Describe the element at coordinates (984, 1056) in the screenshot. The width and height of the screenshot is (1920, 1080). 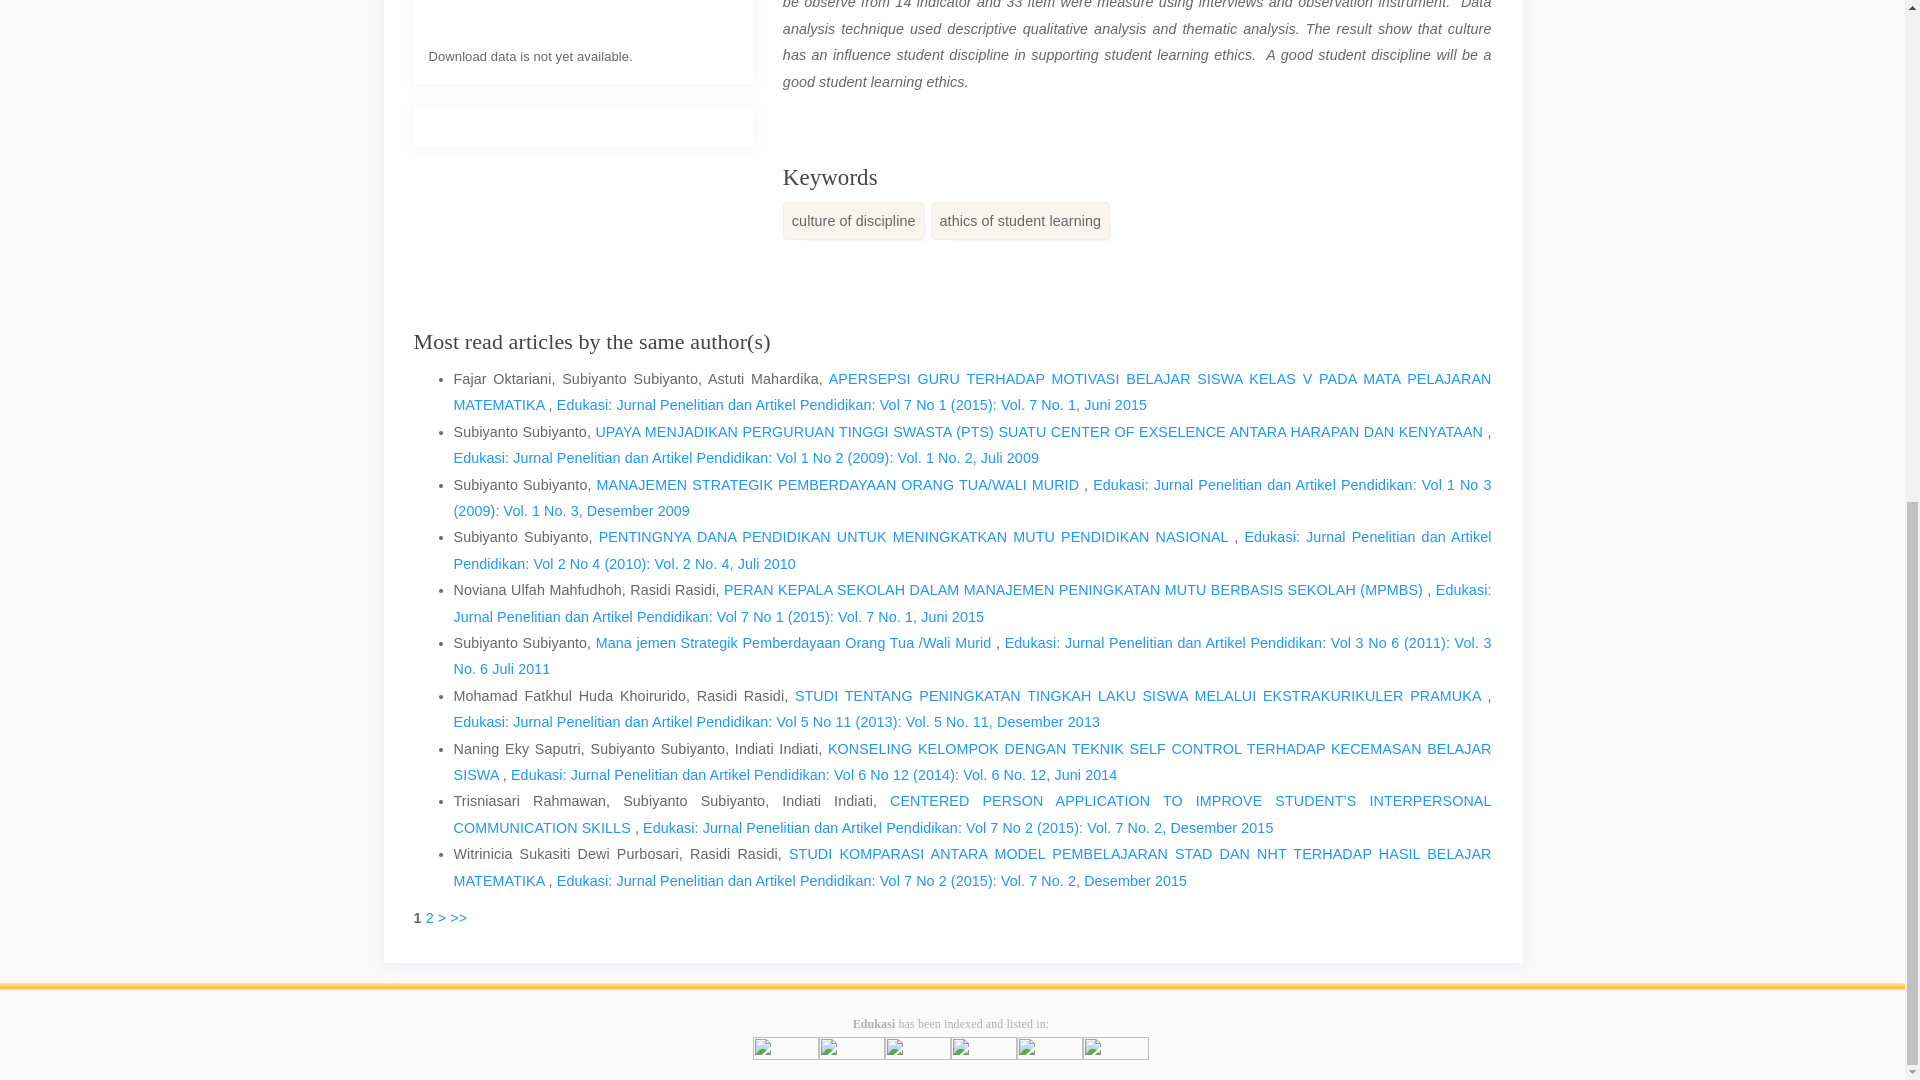
I see `Garuda Ristek DIKTI` at that location.